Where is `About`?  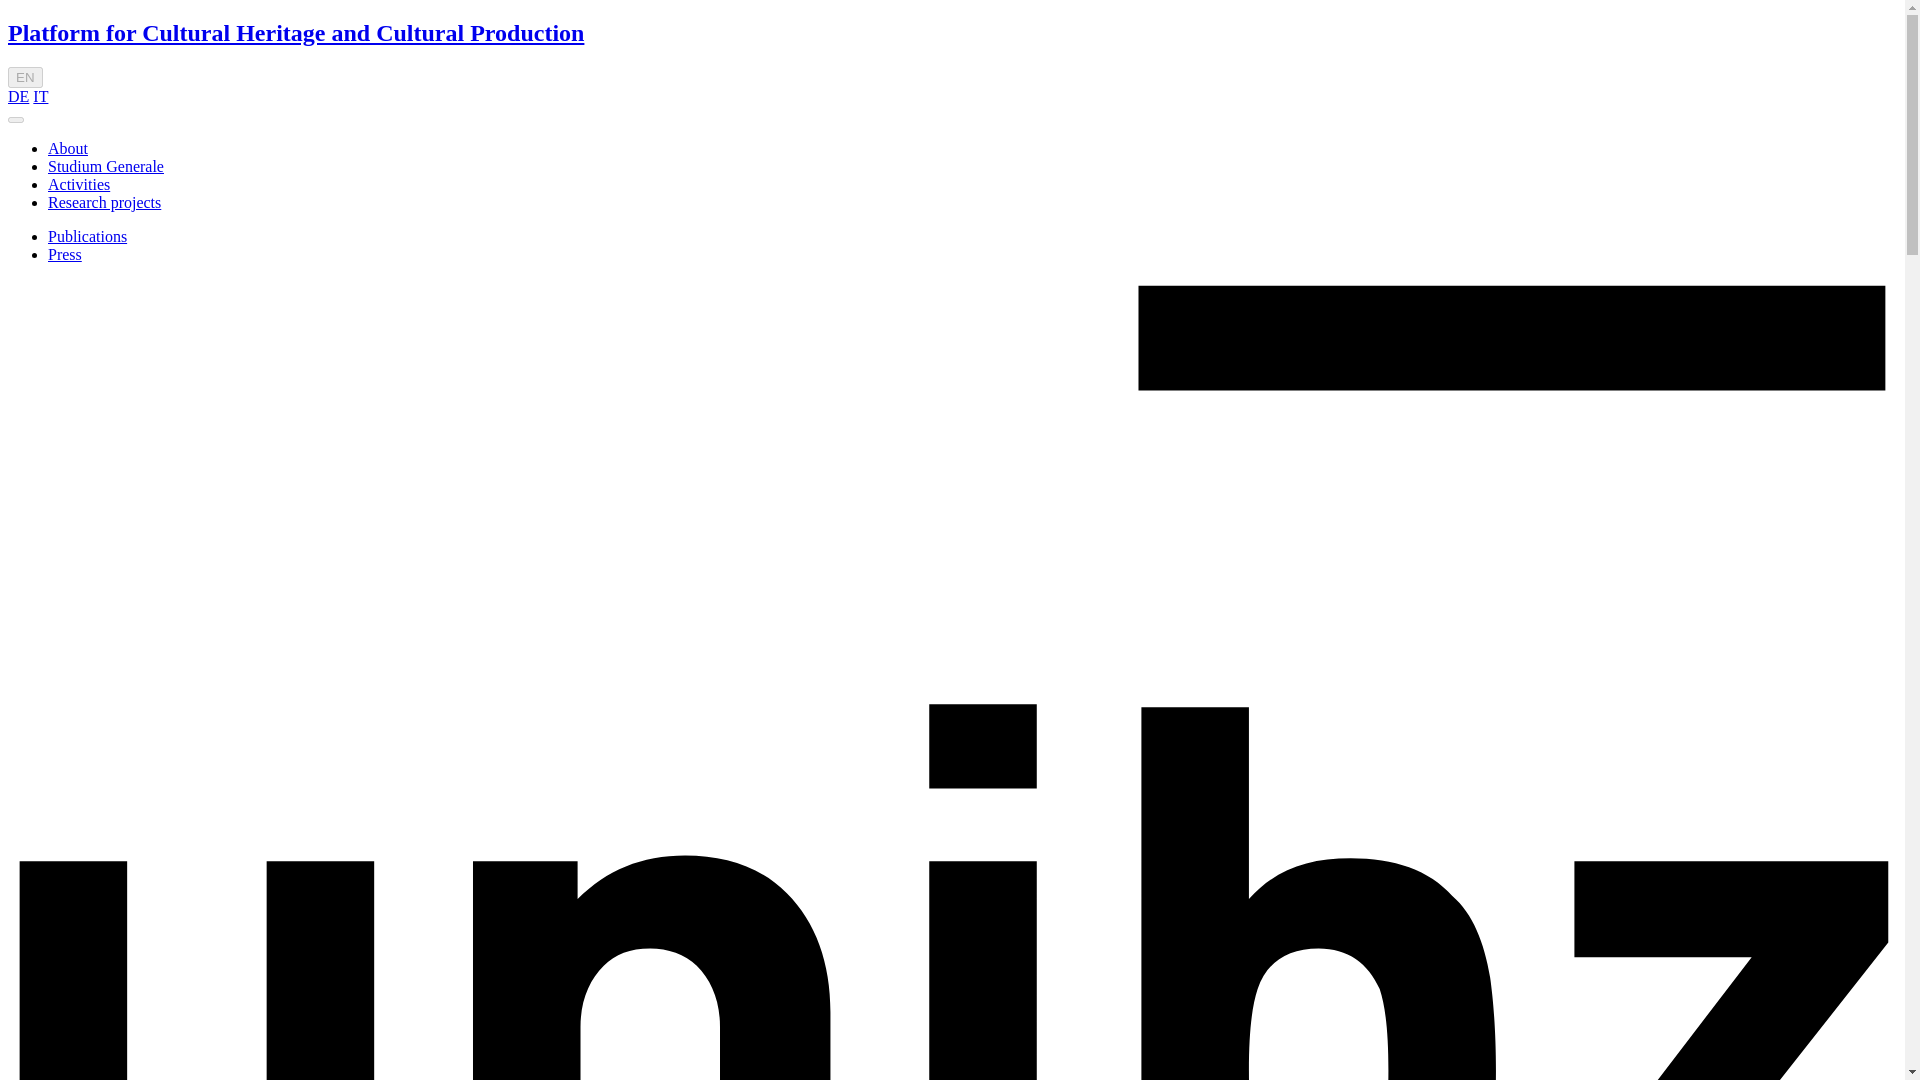 About is located at coordinates (68, 148).